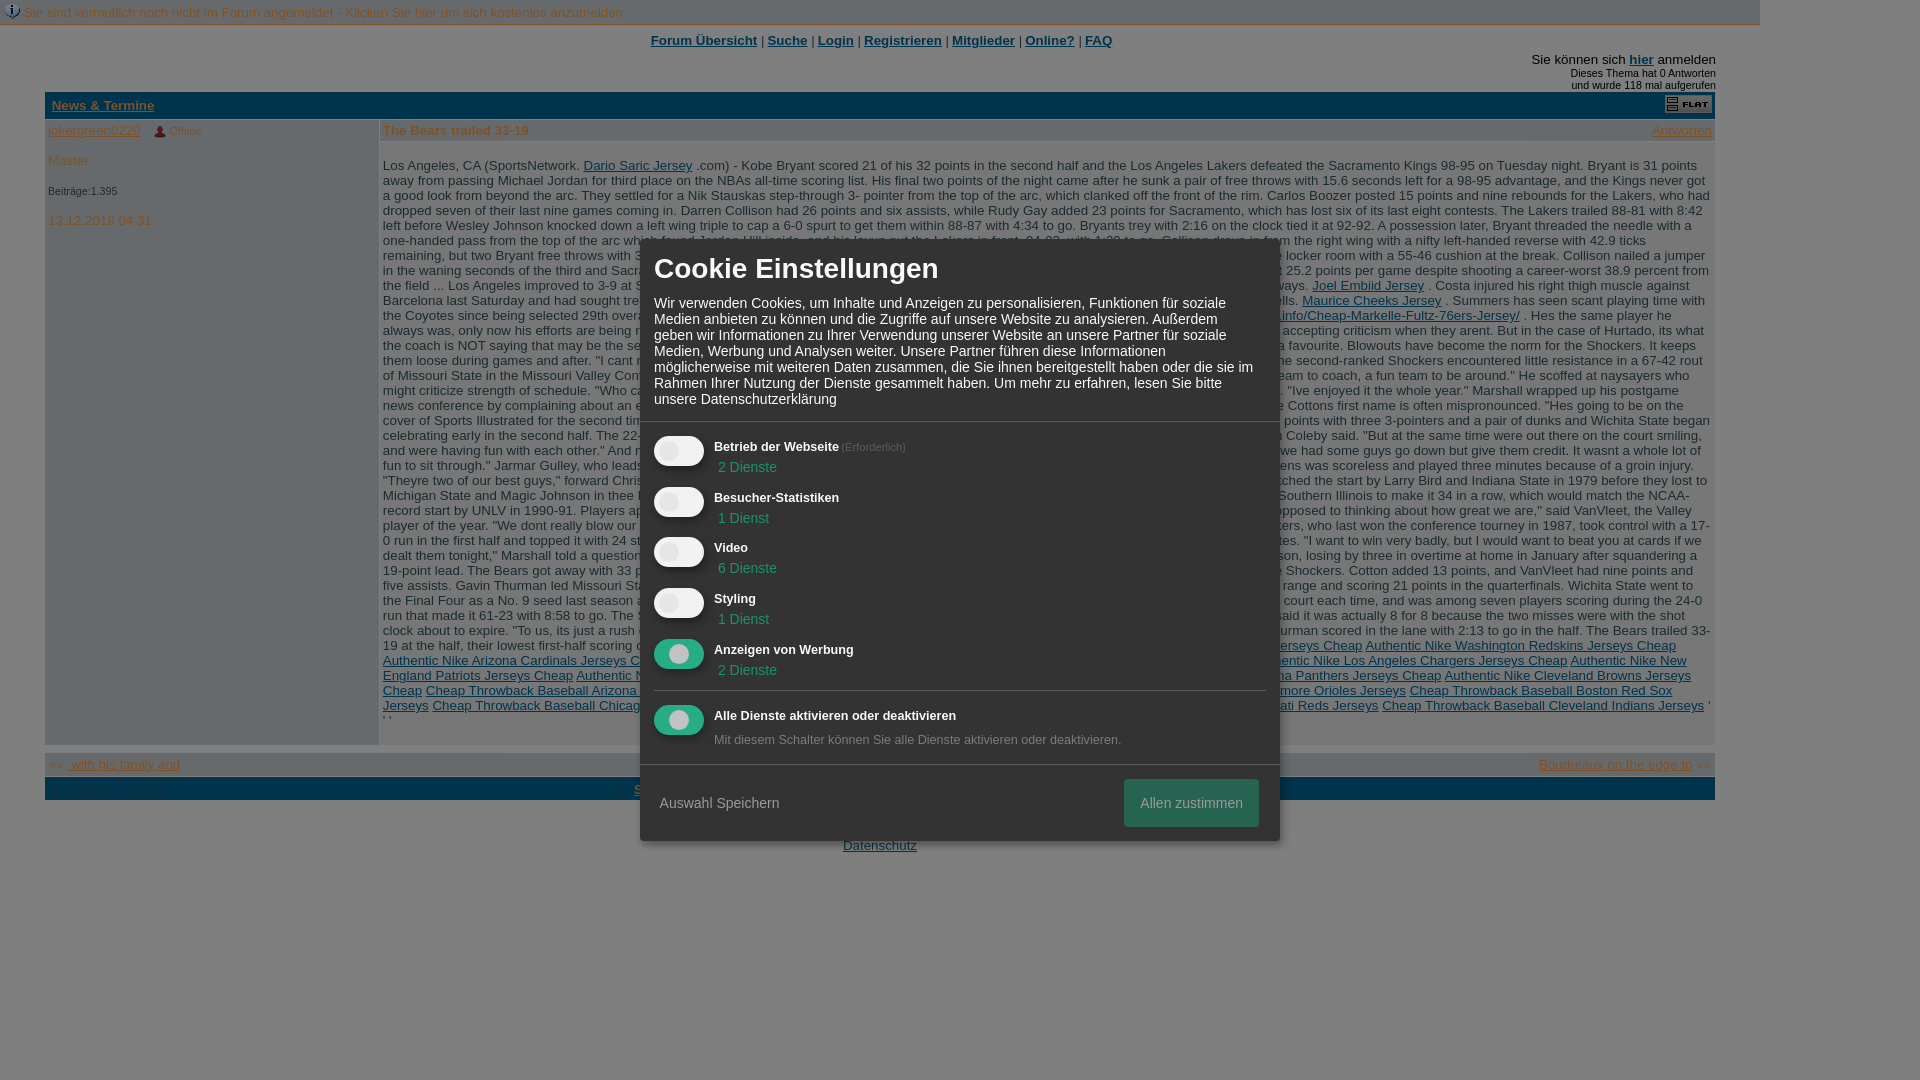 Image resolution: width=1920 pixels, height=1080 pixels. What do you see at coordinates (822, 496) in the screenshot?
I see `Philadelphia 76ers Jerseys` at bounding box center [822, 496].